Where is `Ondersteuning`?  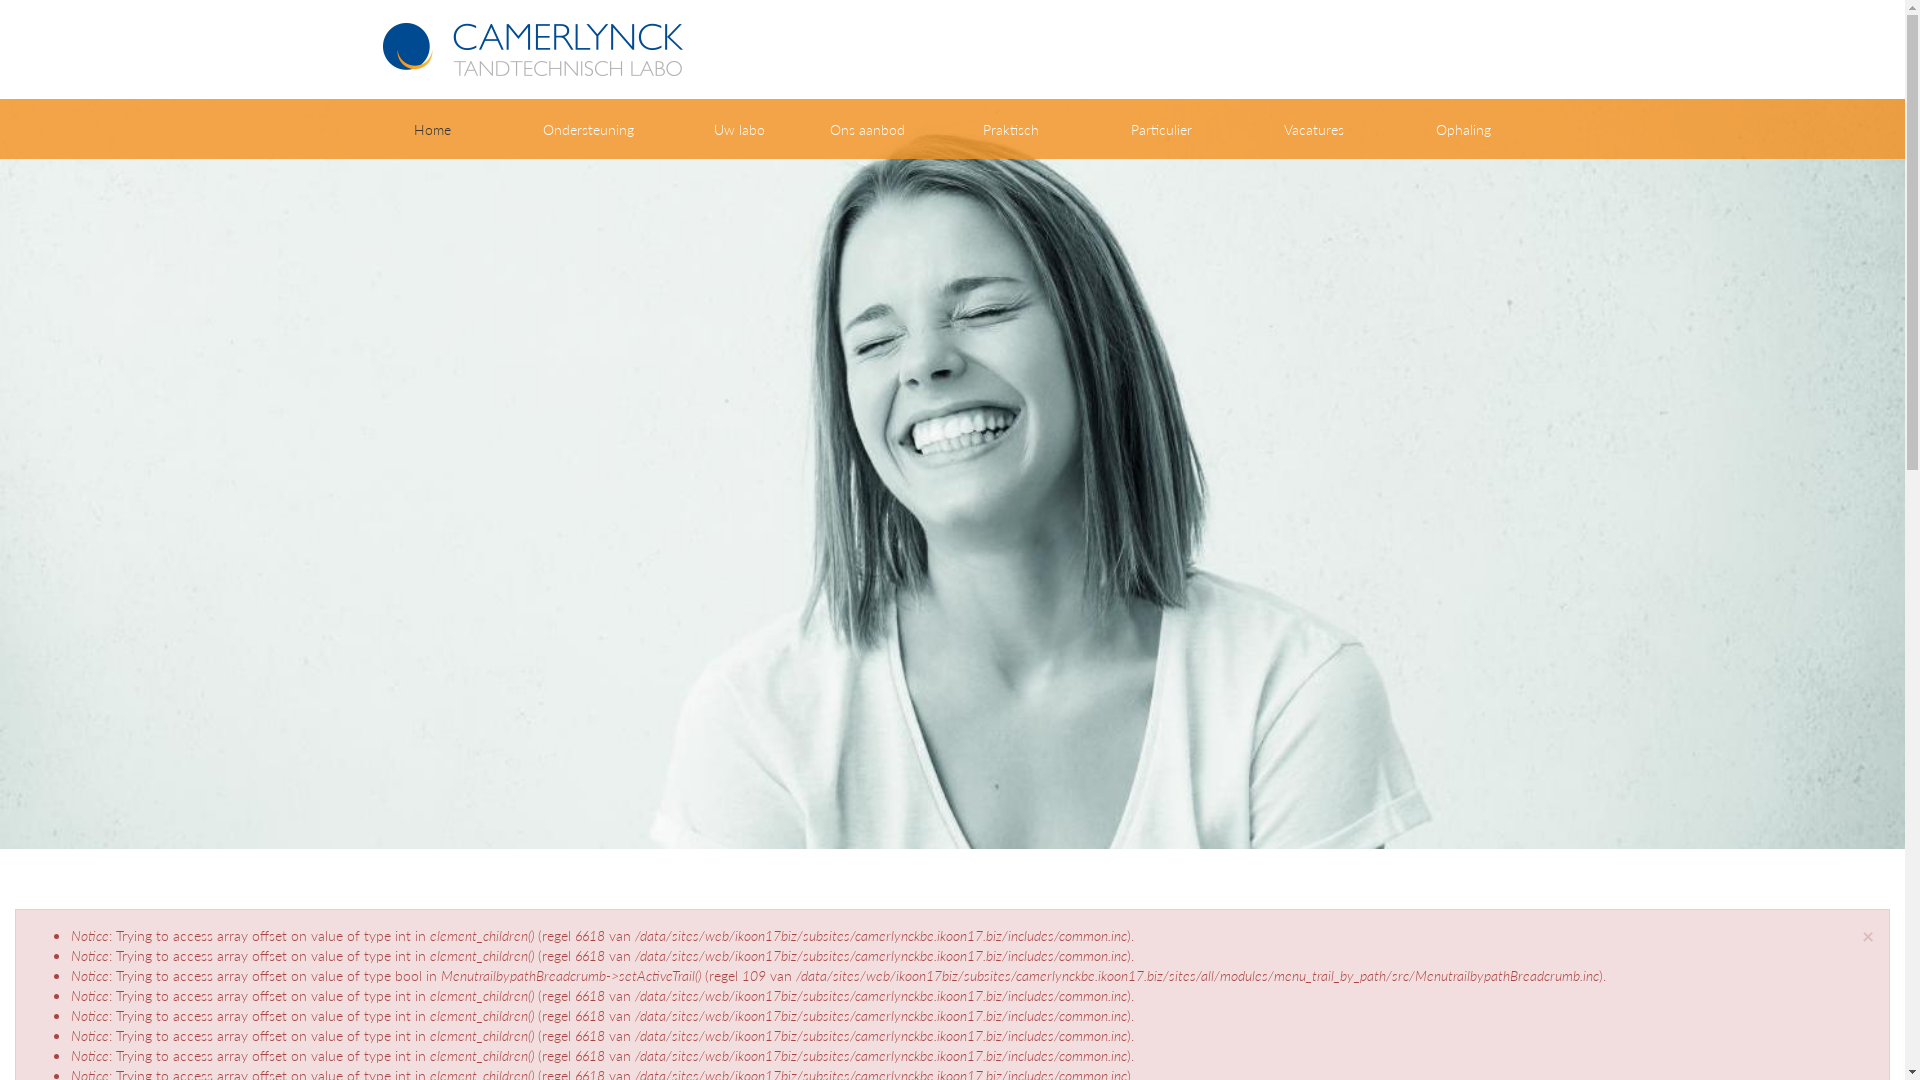 Ondersteuning is located at coordinates (588, 124).